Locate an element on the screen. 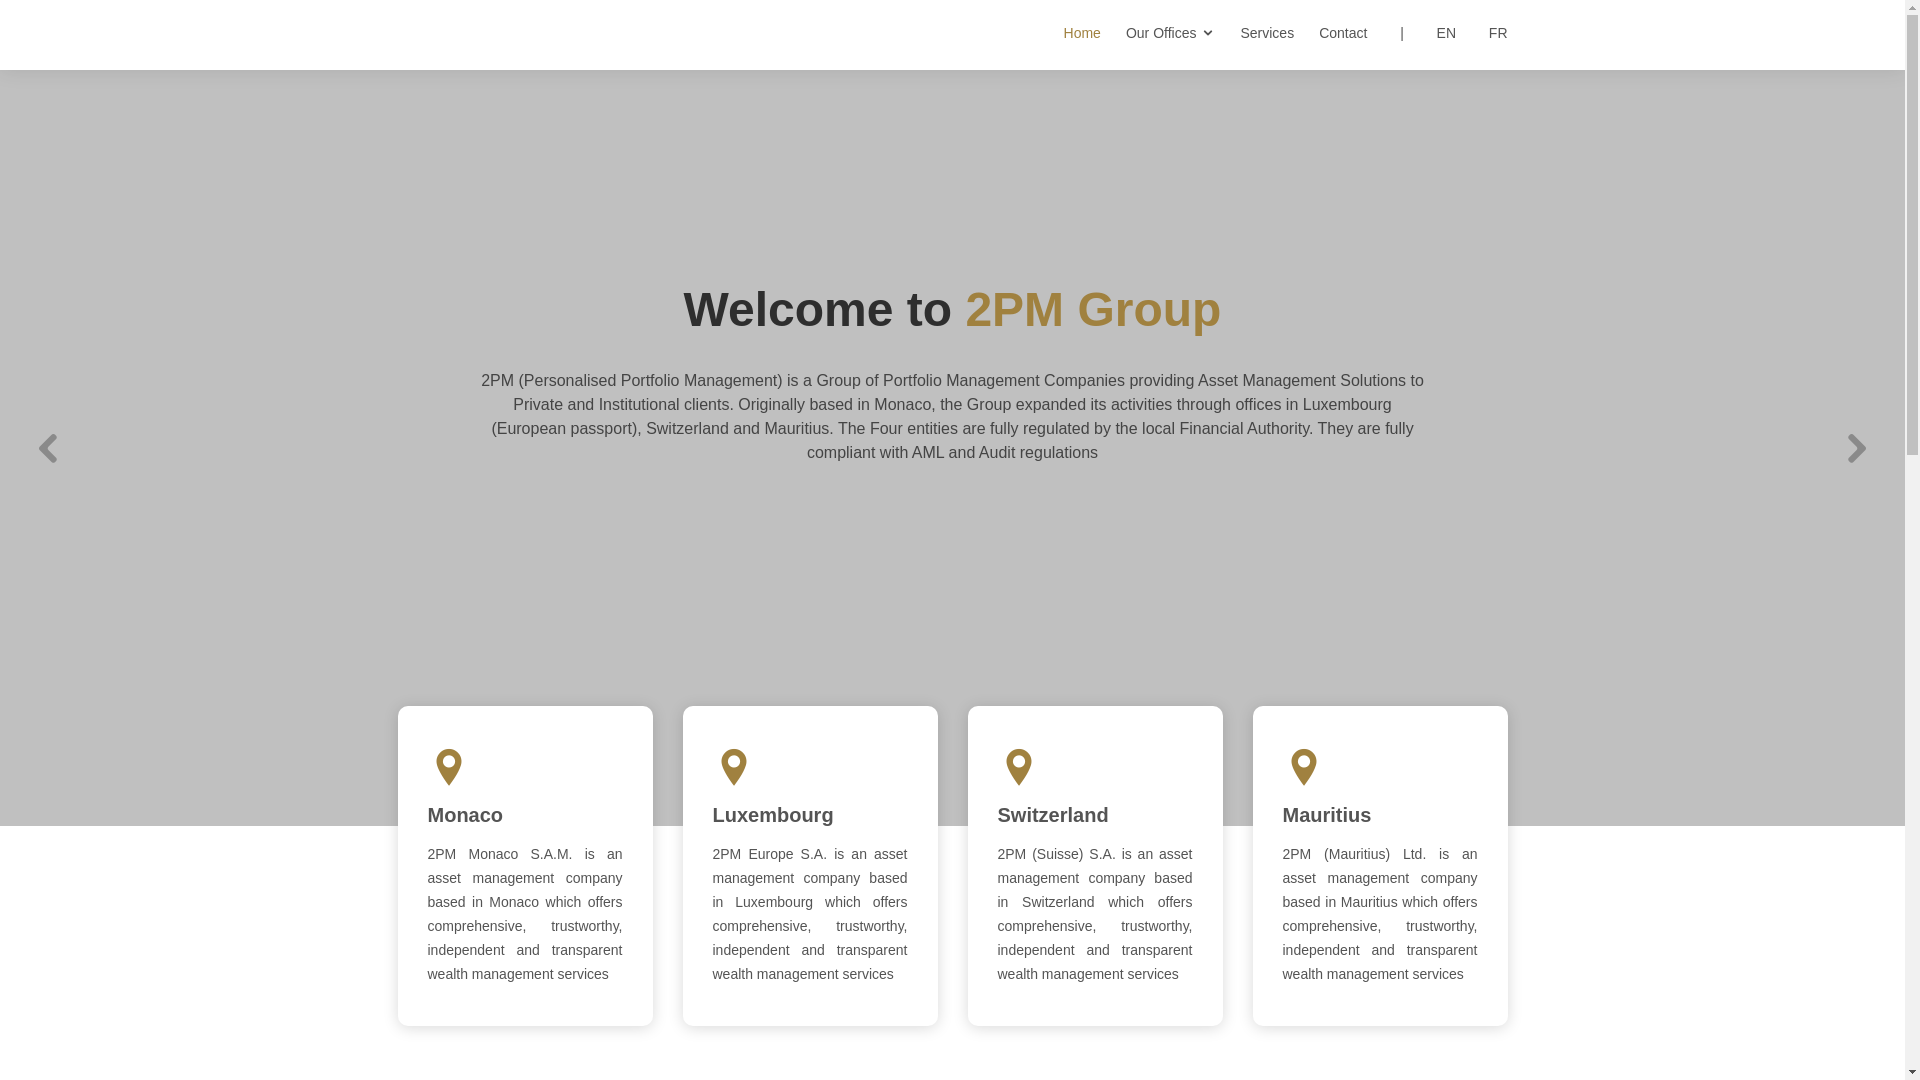  Monaco is located at coordinates (466, 815).